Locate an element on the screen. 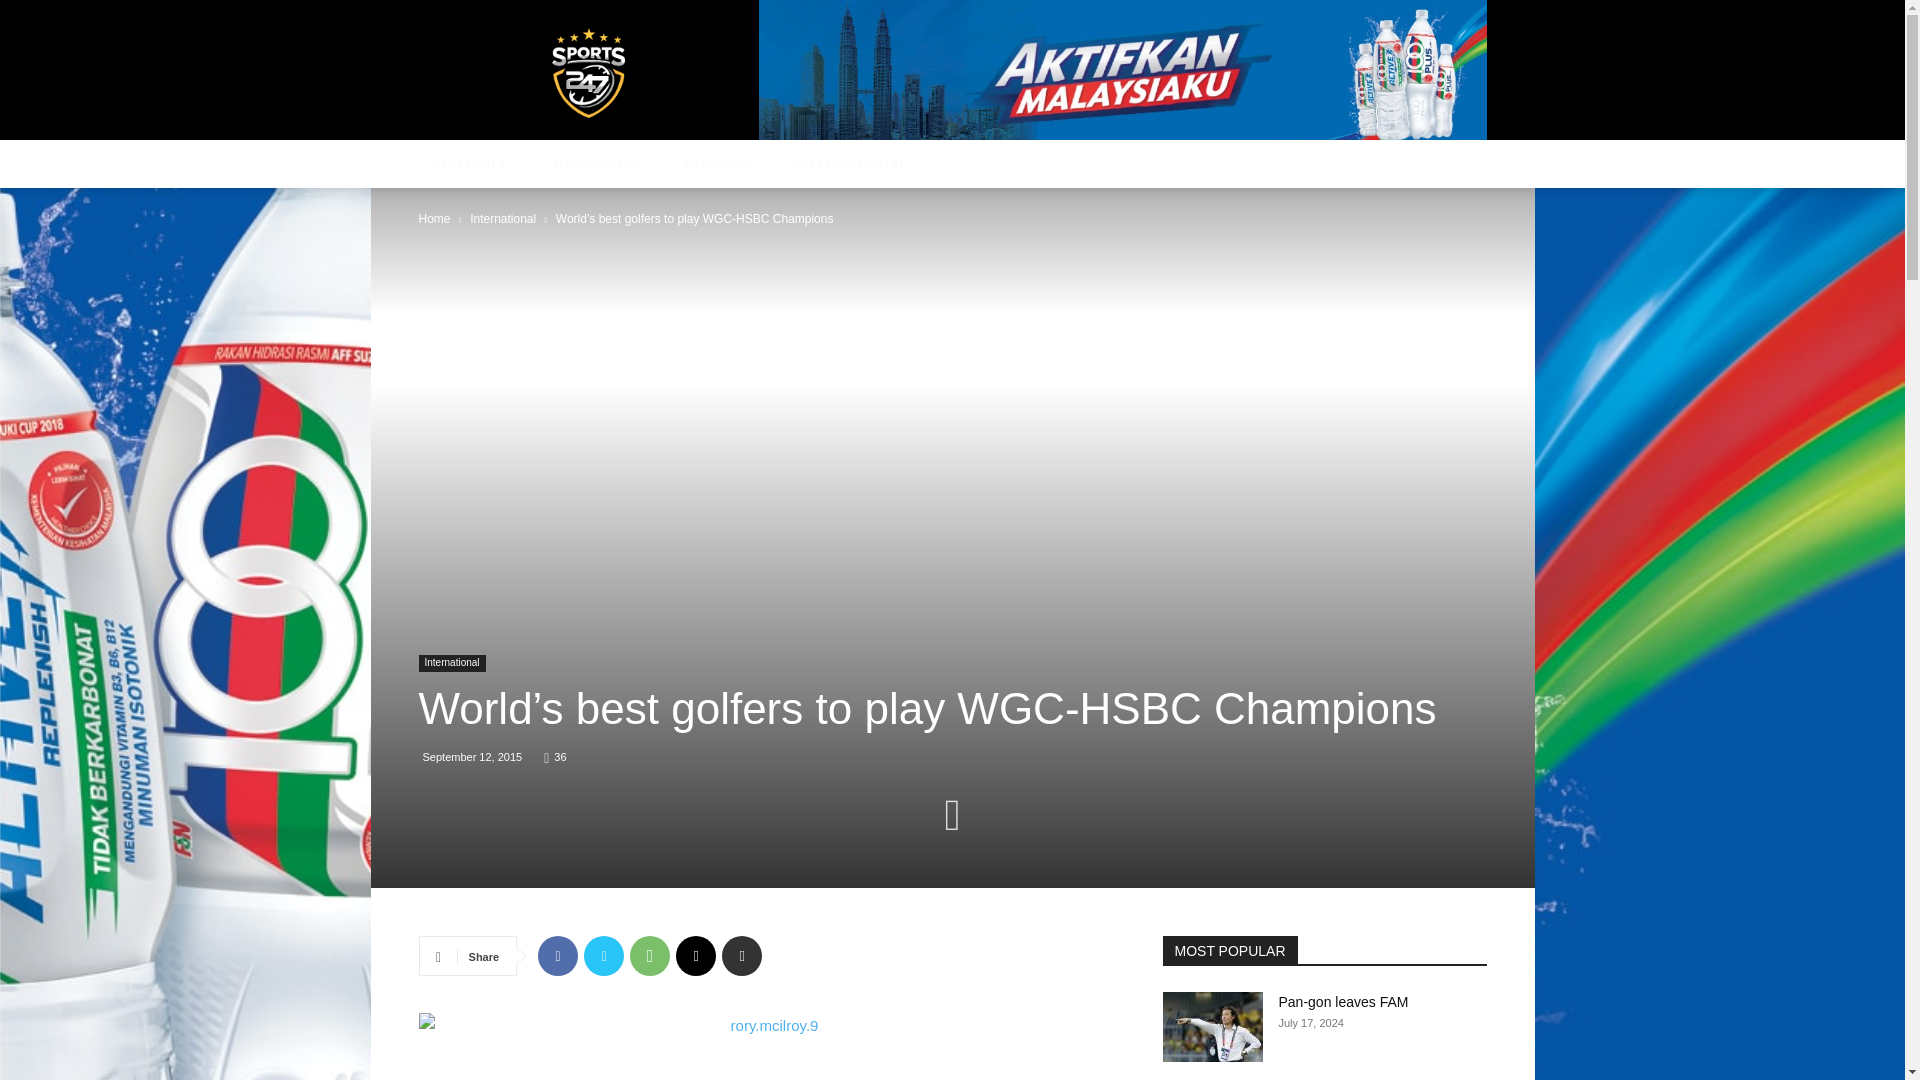  BADMINTON is located at coordinates (604, 164).